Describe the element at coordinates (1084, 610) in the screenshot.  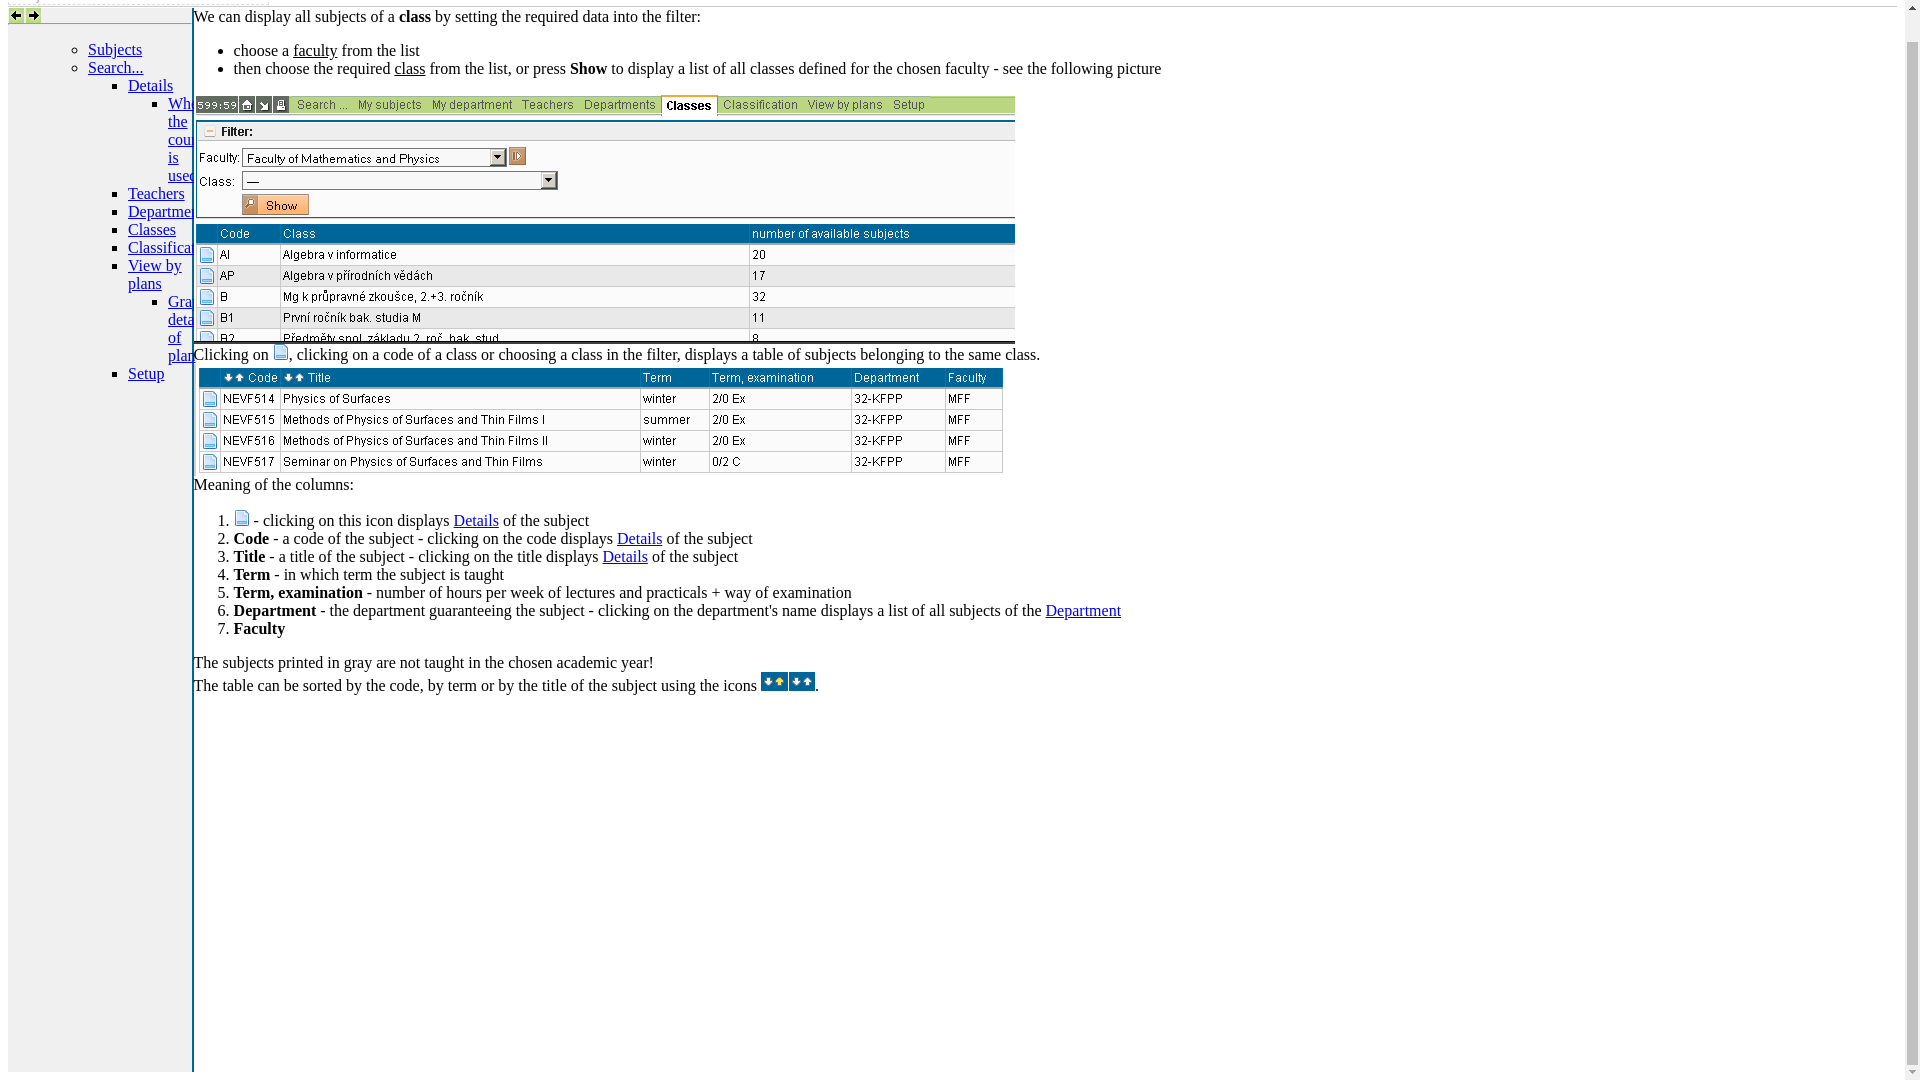
I see `Department` at that location.